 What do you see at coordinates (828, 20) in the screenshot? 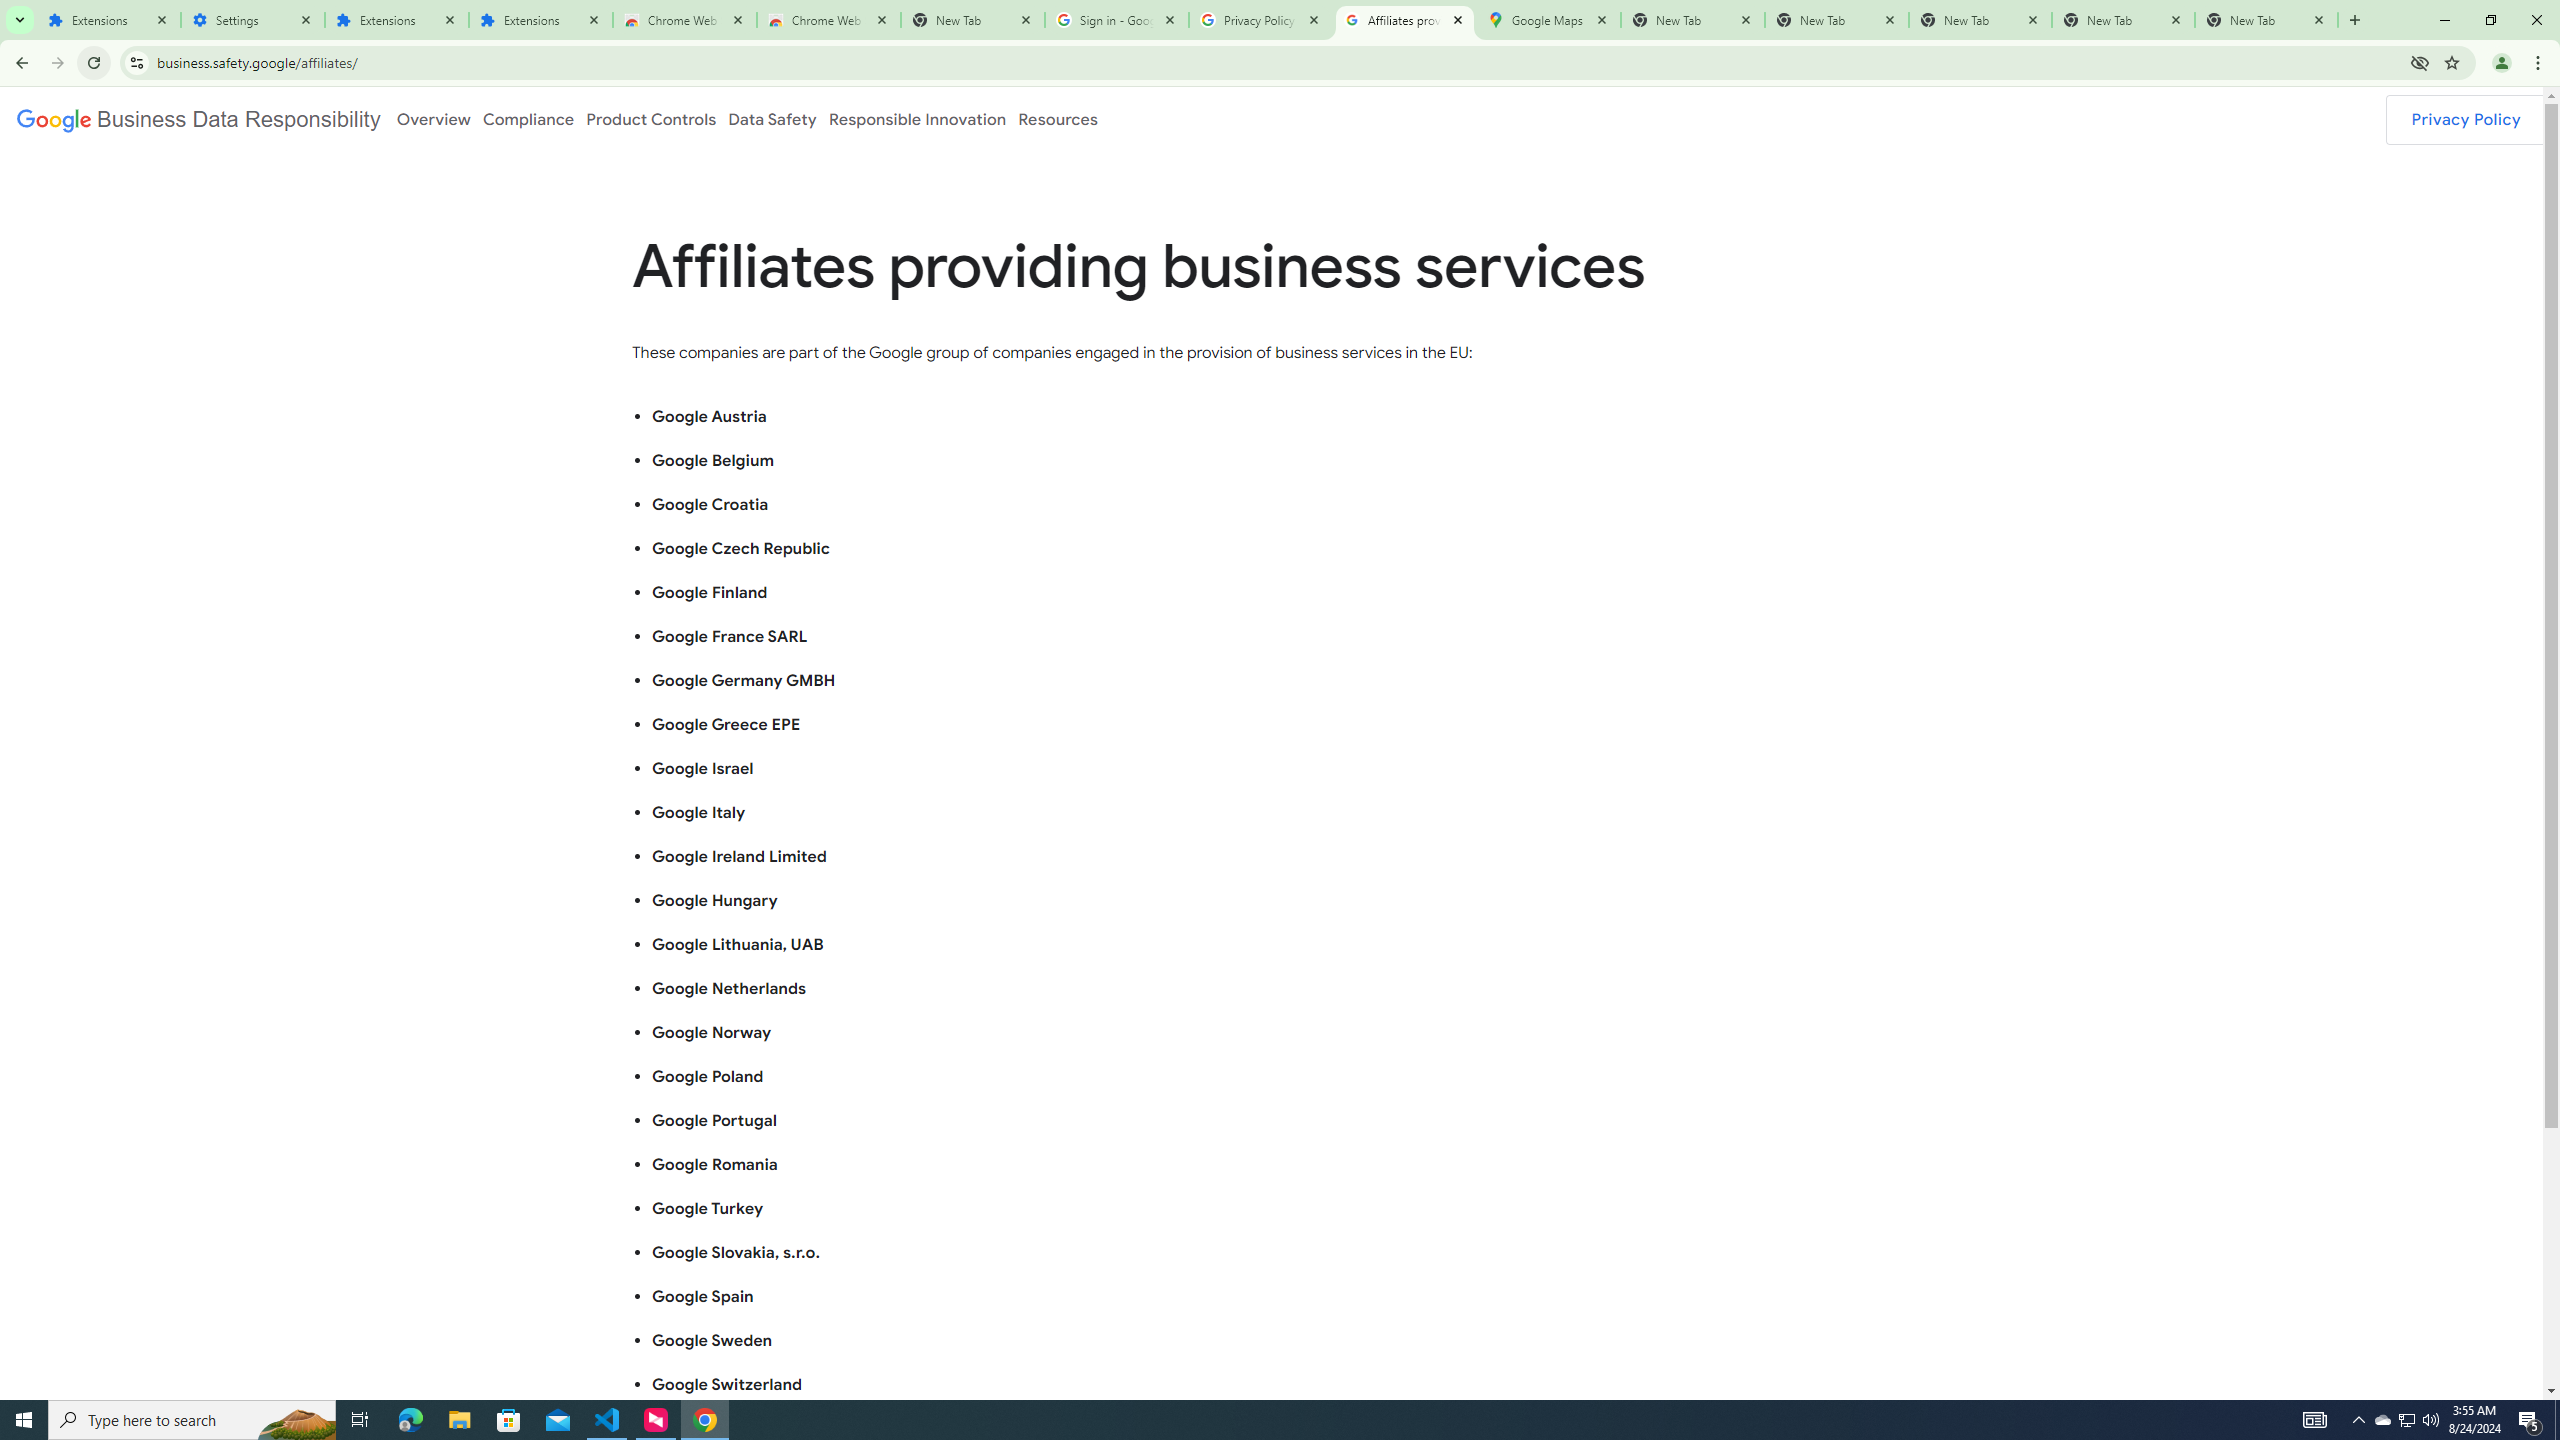
I see `Chrome Web Store - Themes` at bounding box center [828, 20].